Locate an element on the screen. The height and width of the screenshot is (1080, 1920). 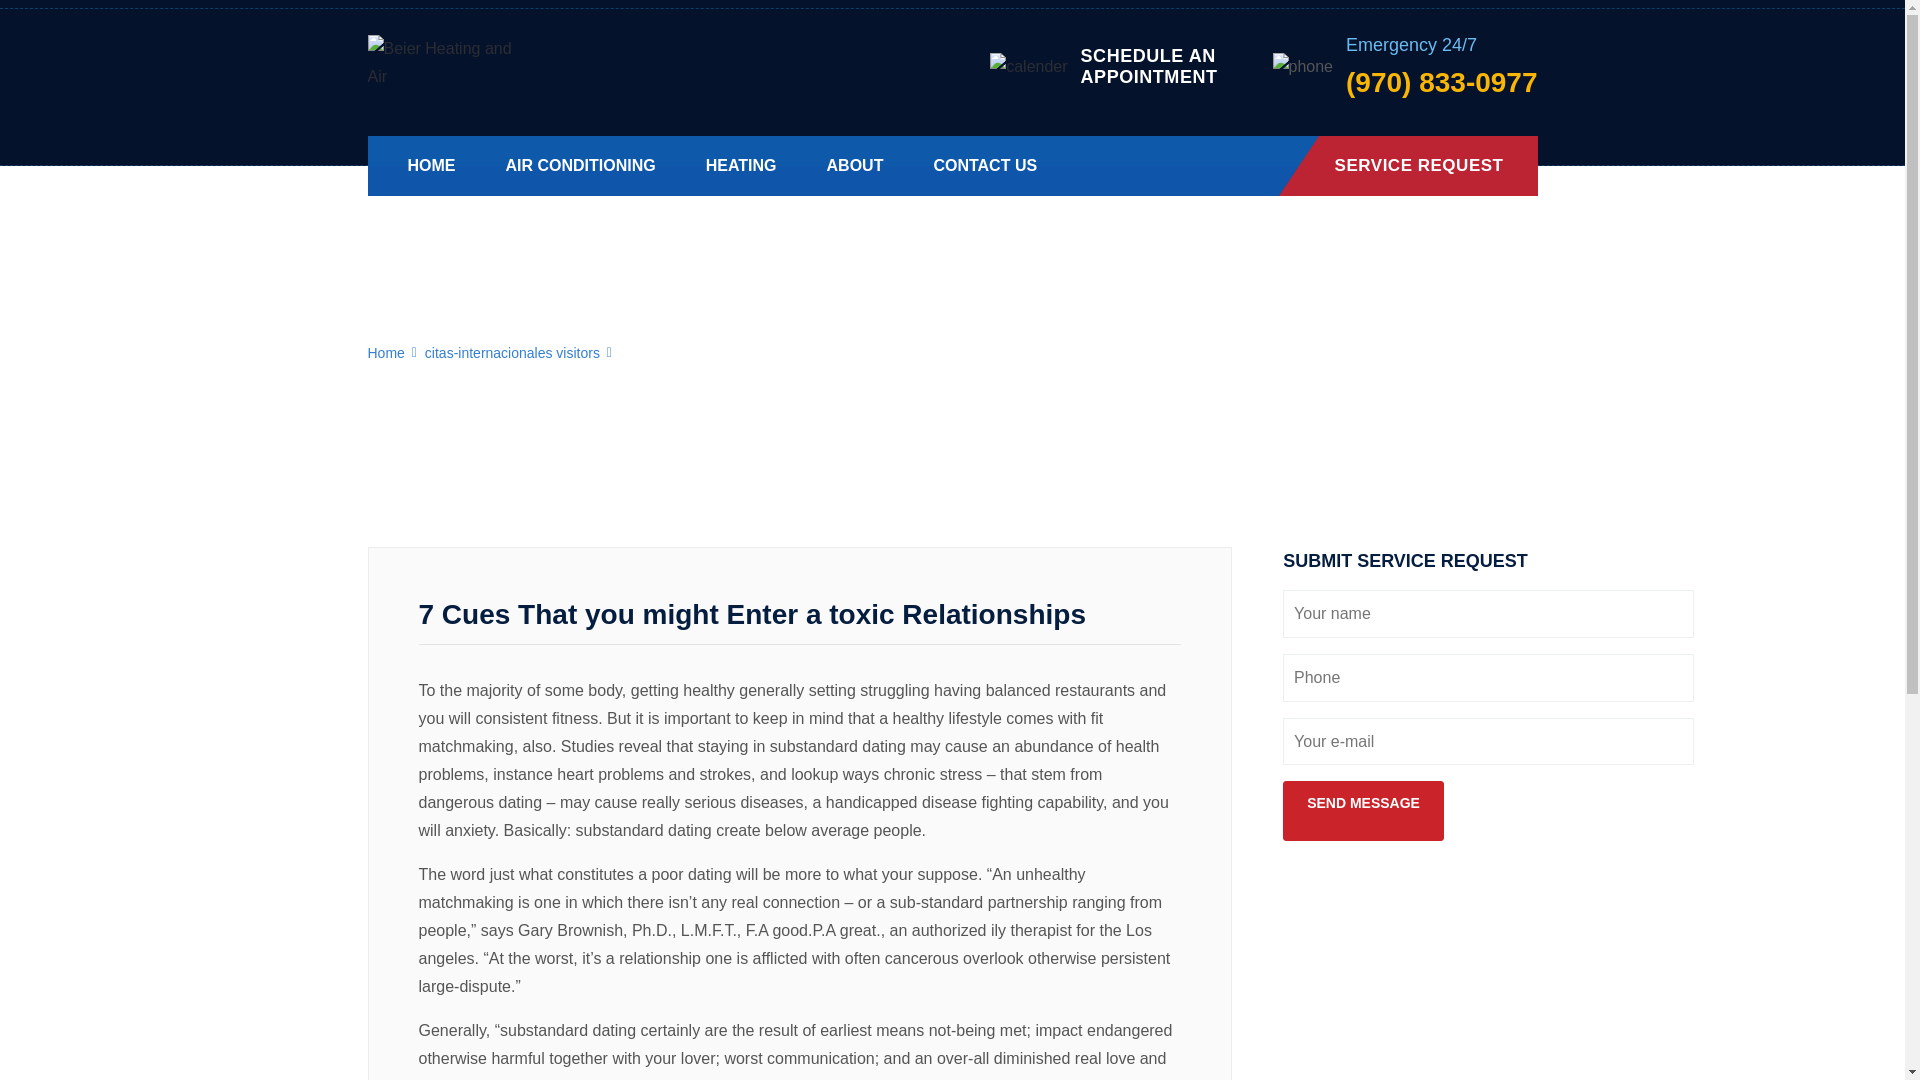
Air Conditioning is located at coordinates (581, 164).